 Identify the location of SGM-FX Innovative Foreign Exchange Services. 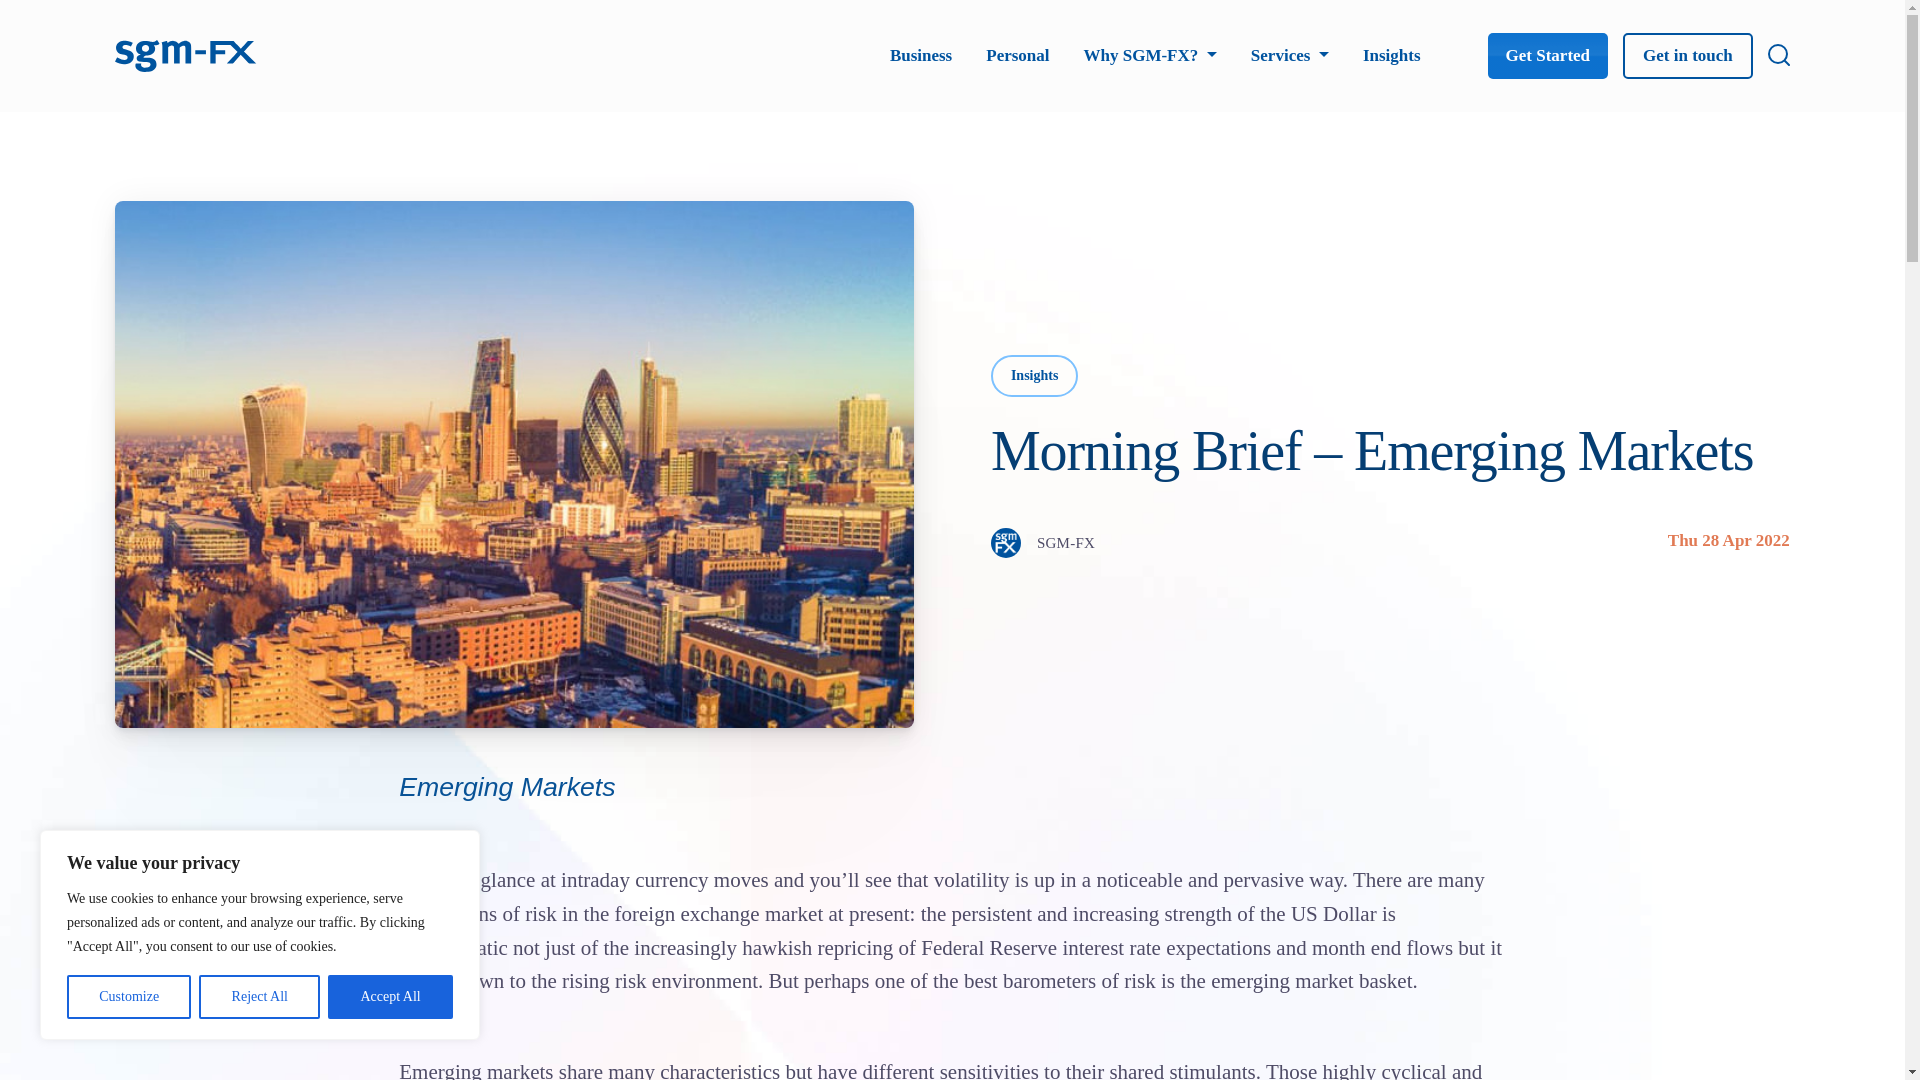
(186, 53).